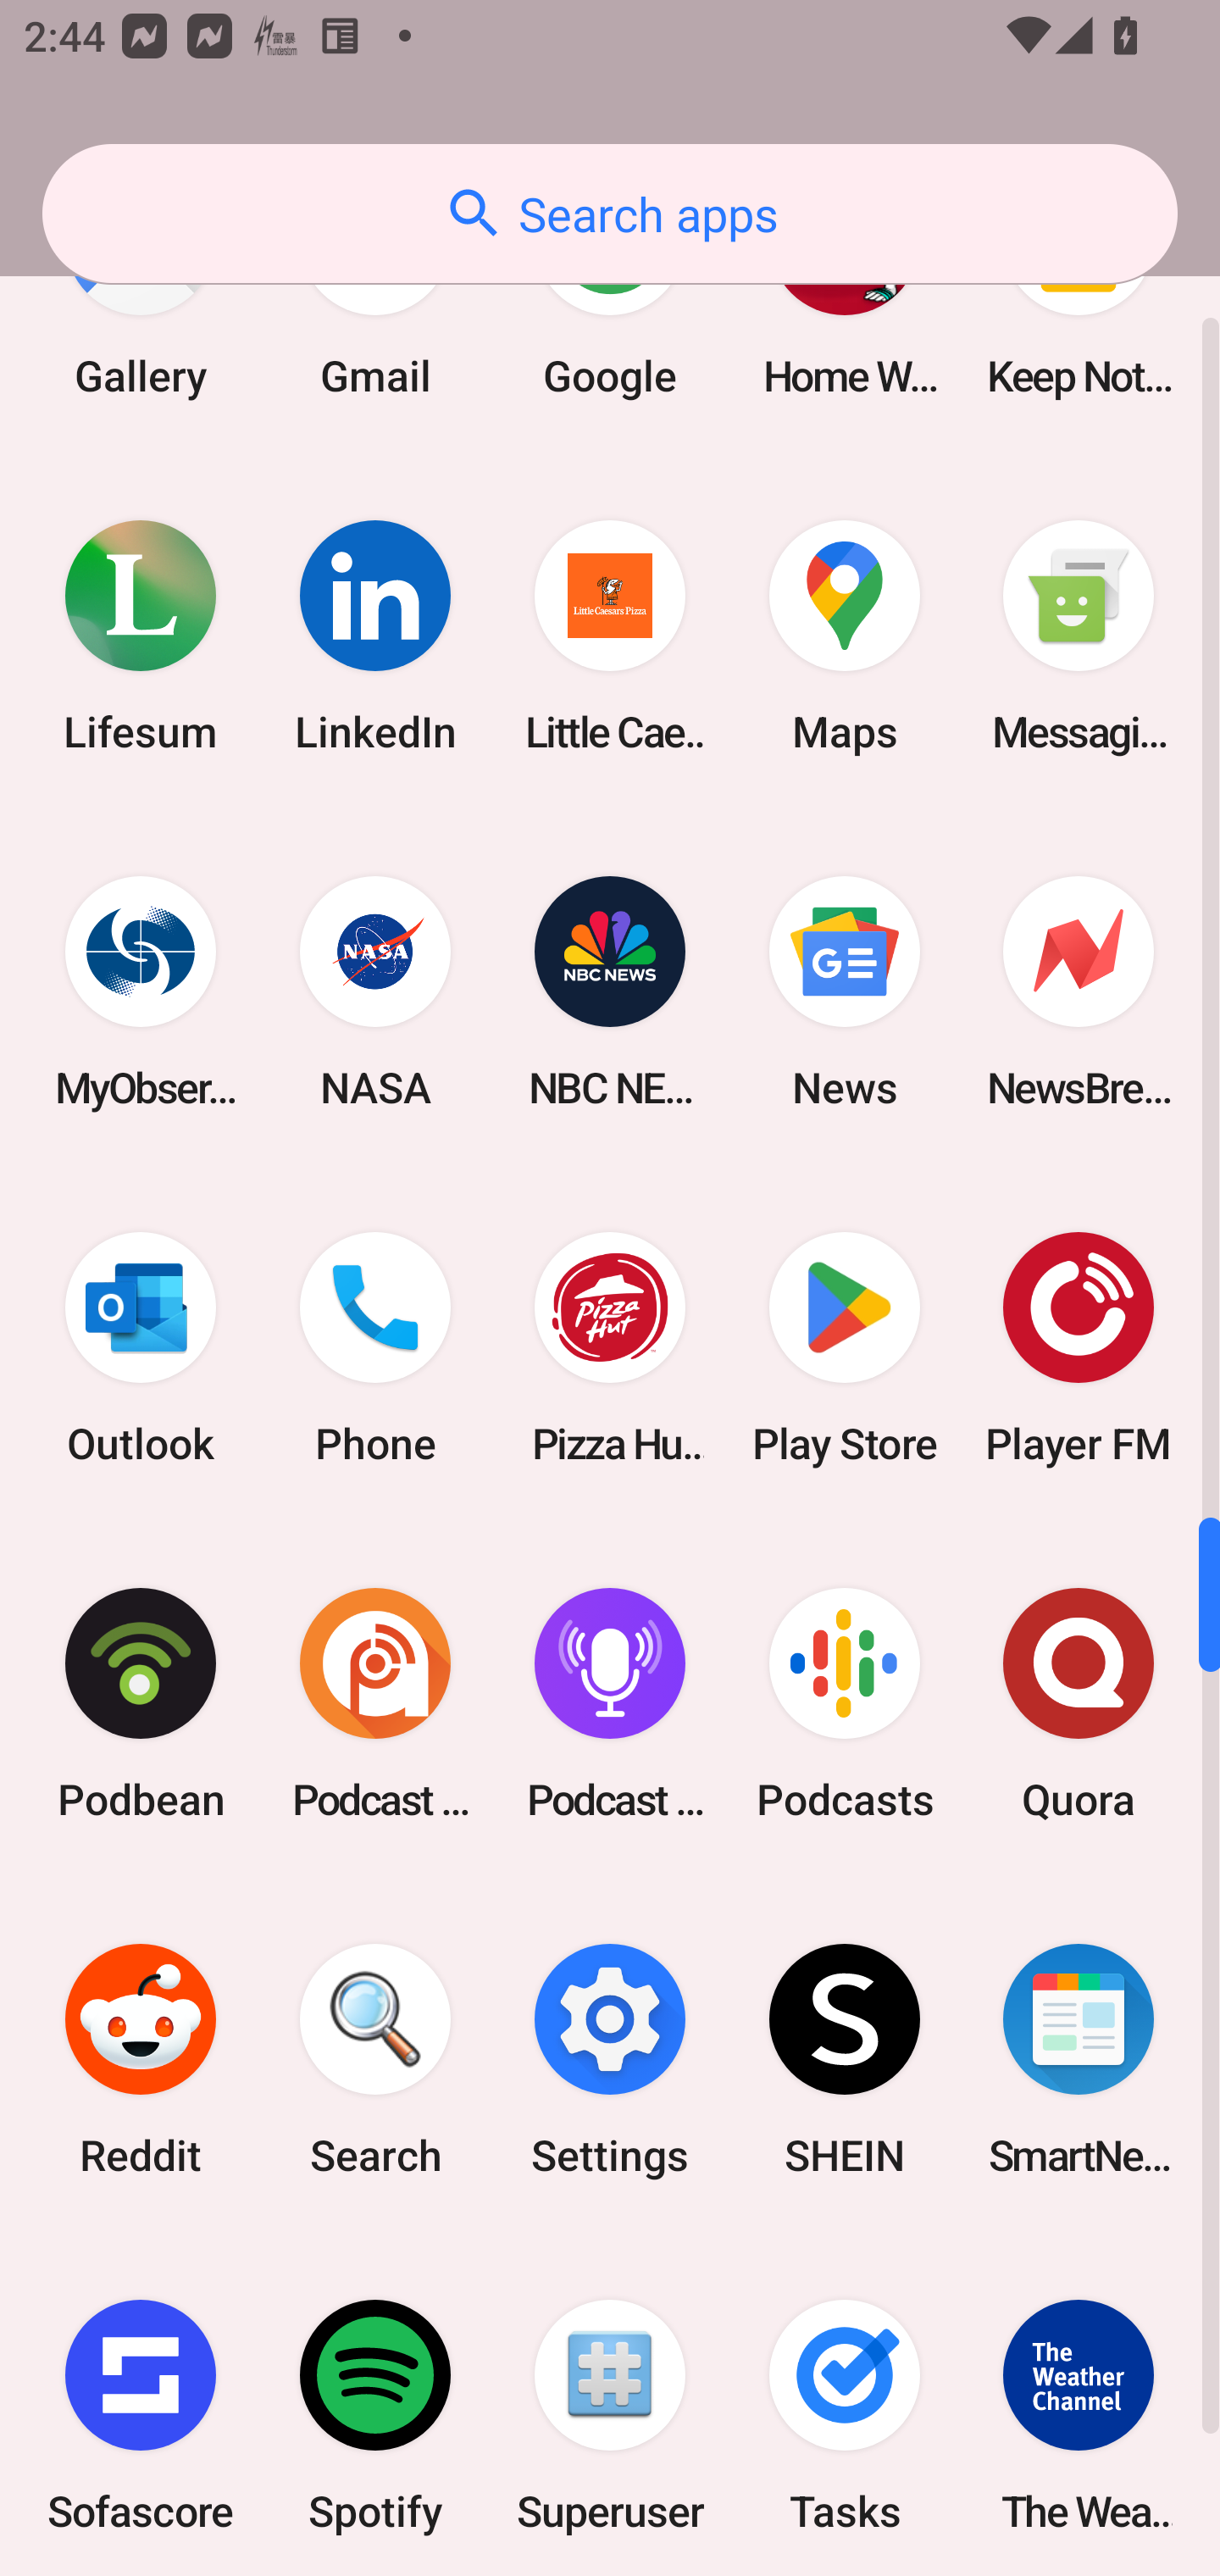 Image resolution: width=1220 pixels, height=2576 pixels. Describe the element at coordinates (1079, 1703) in the screenshot. I see `Quora` at that location.